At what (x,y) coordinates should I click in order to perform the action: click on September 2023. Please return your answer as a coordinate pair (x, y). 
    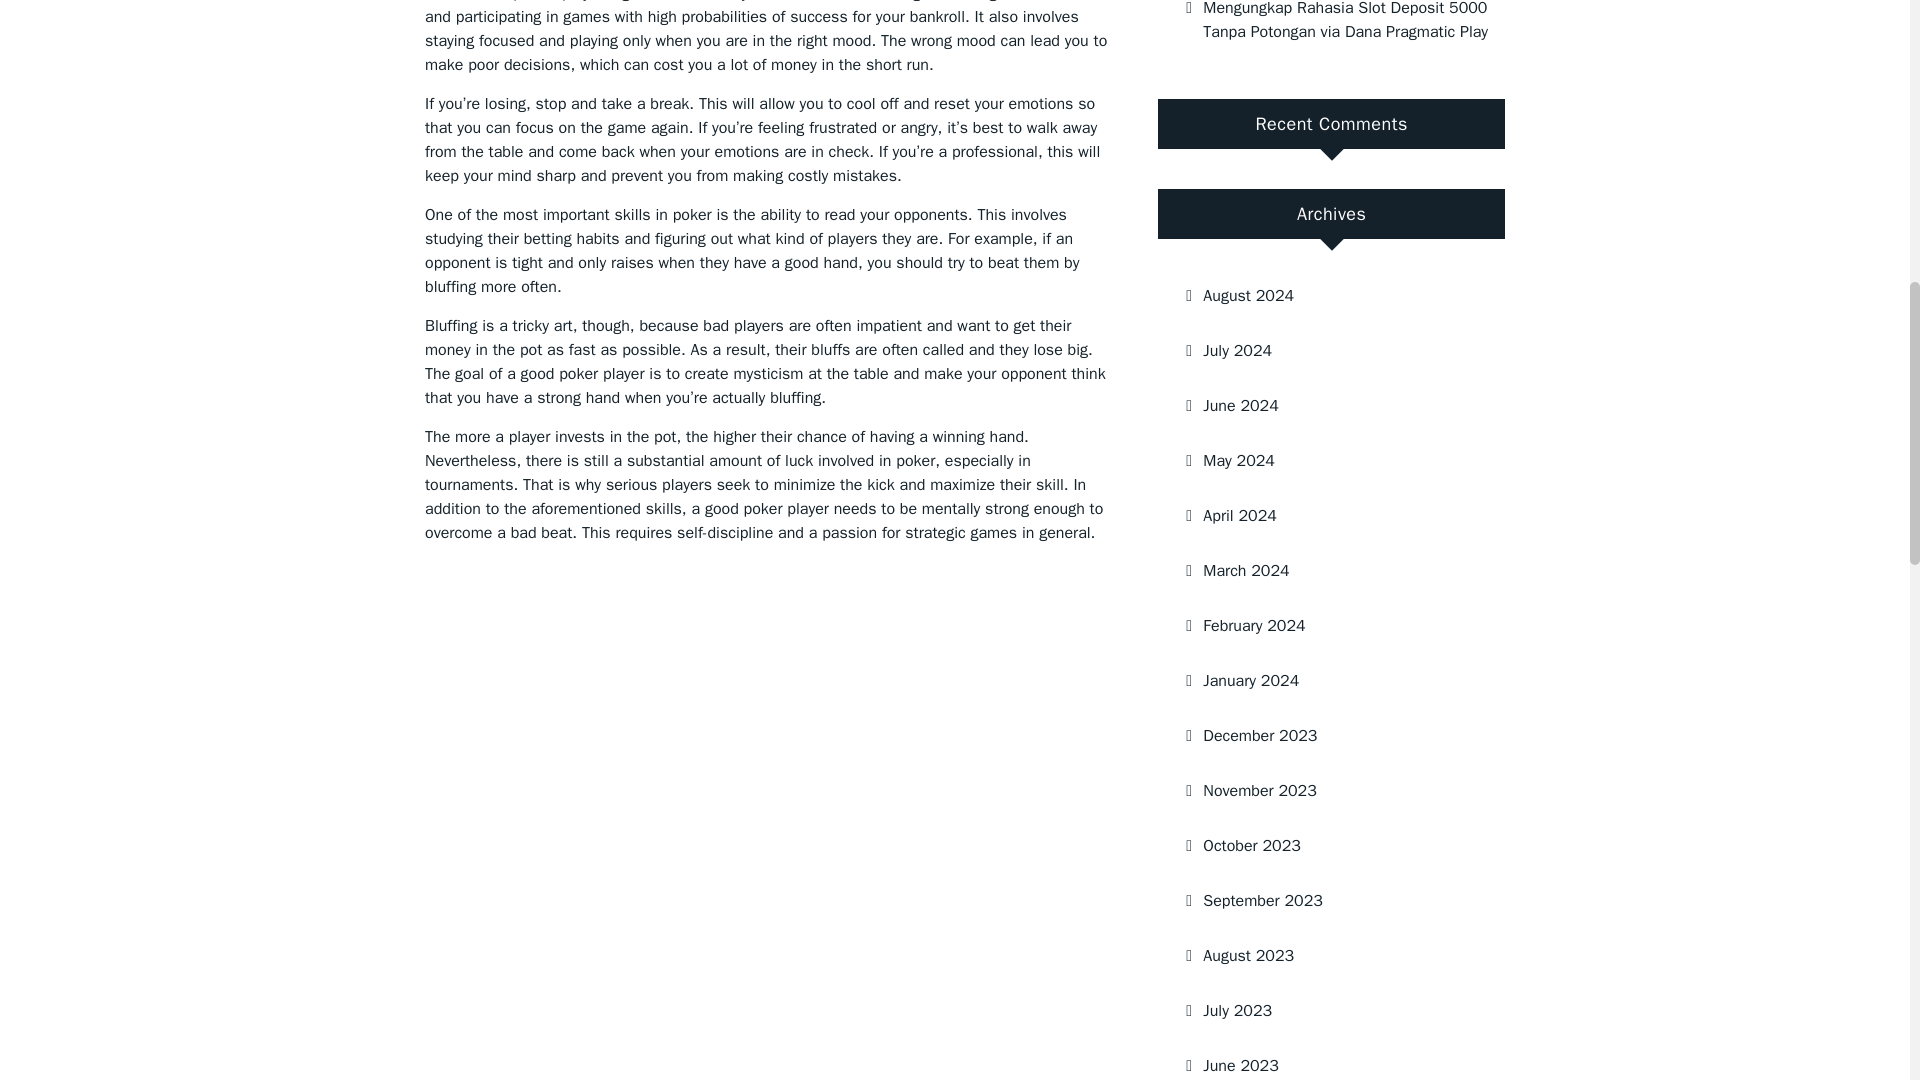
    Looking at the image, I should click on (1323, 900).